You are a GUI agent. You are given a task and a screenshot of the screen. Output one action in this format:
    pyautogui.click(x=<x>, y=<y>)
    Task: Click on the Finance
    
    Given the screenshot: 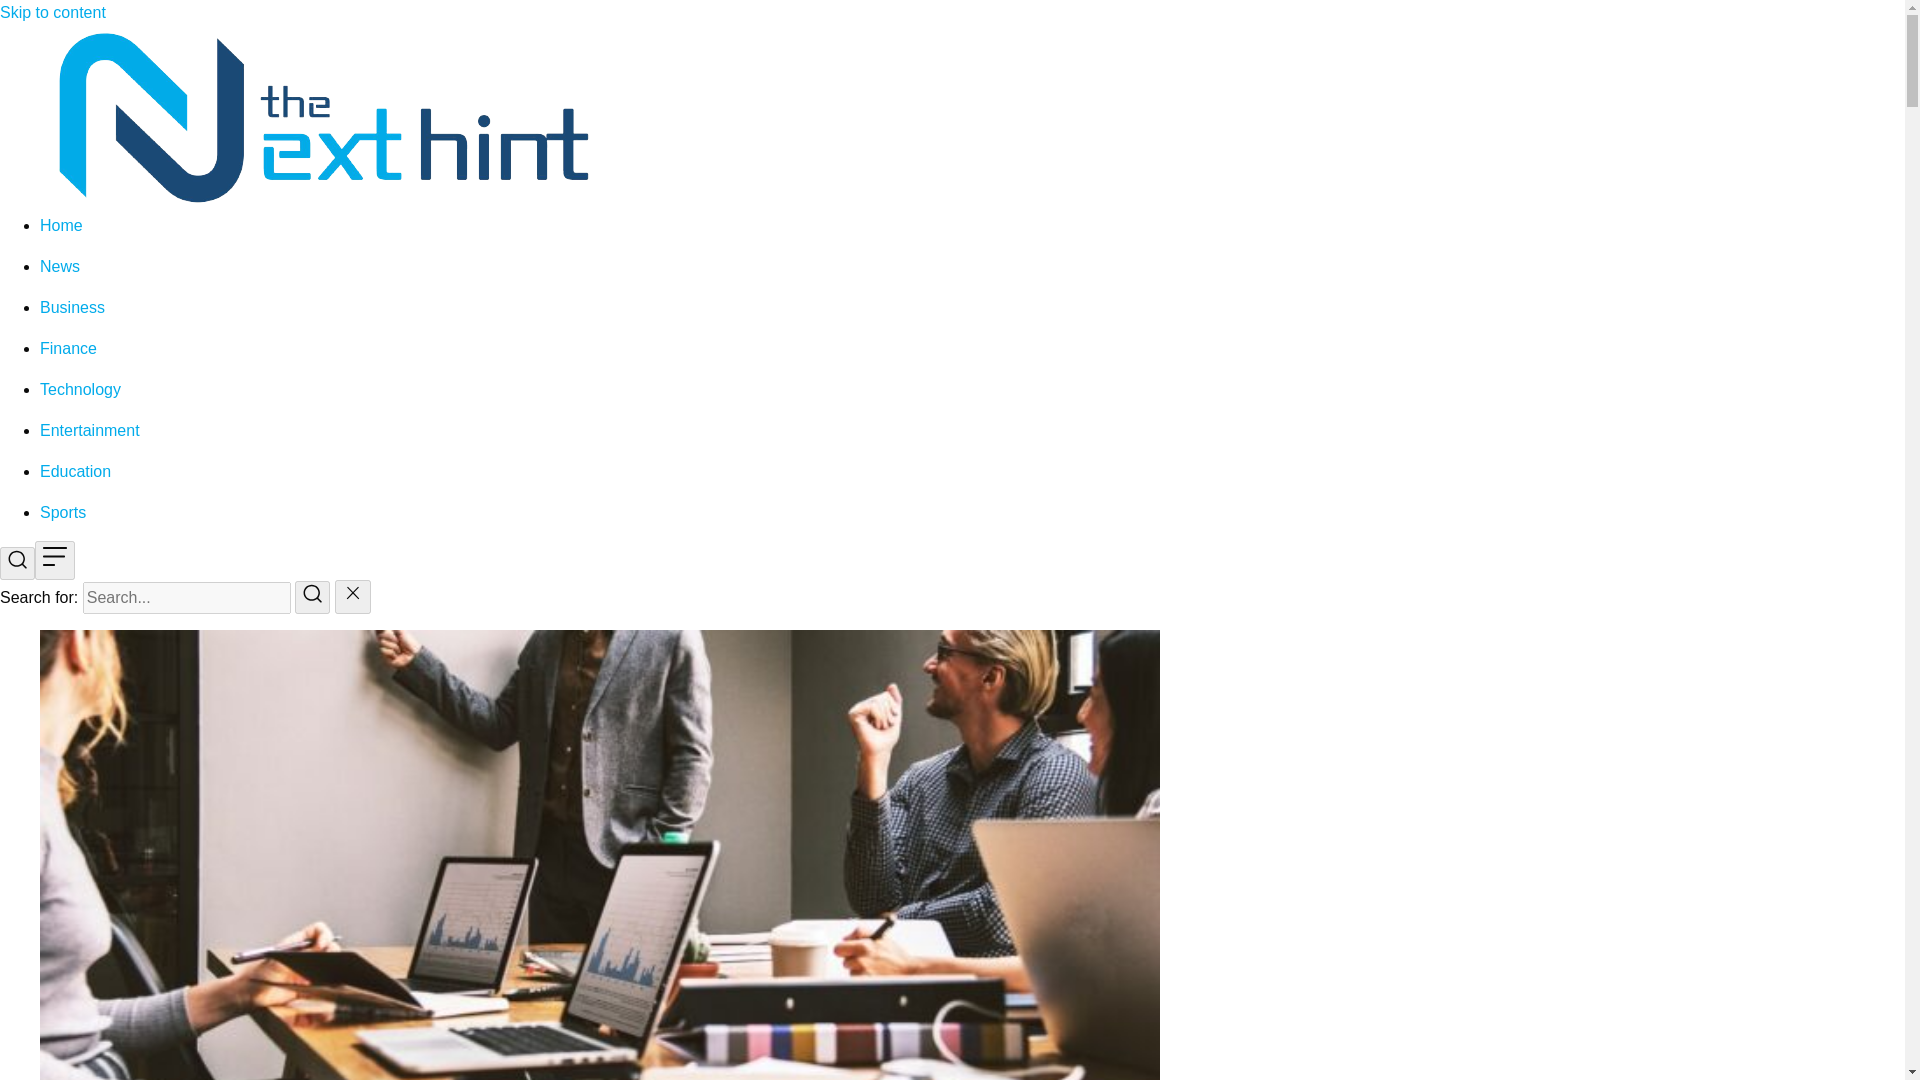 What is the action you would take?
    pyautogui.click(x=68, y=348)
    